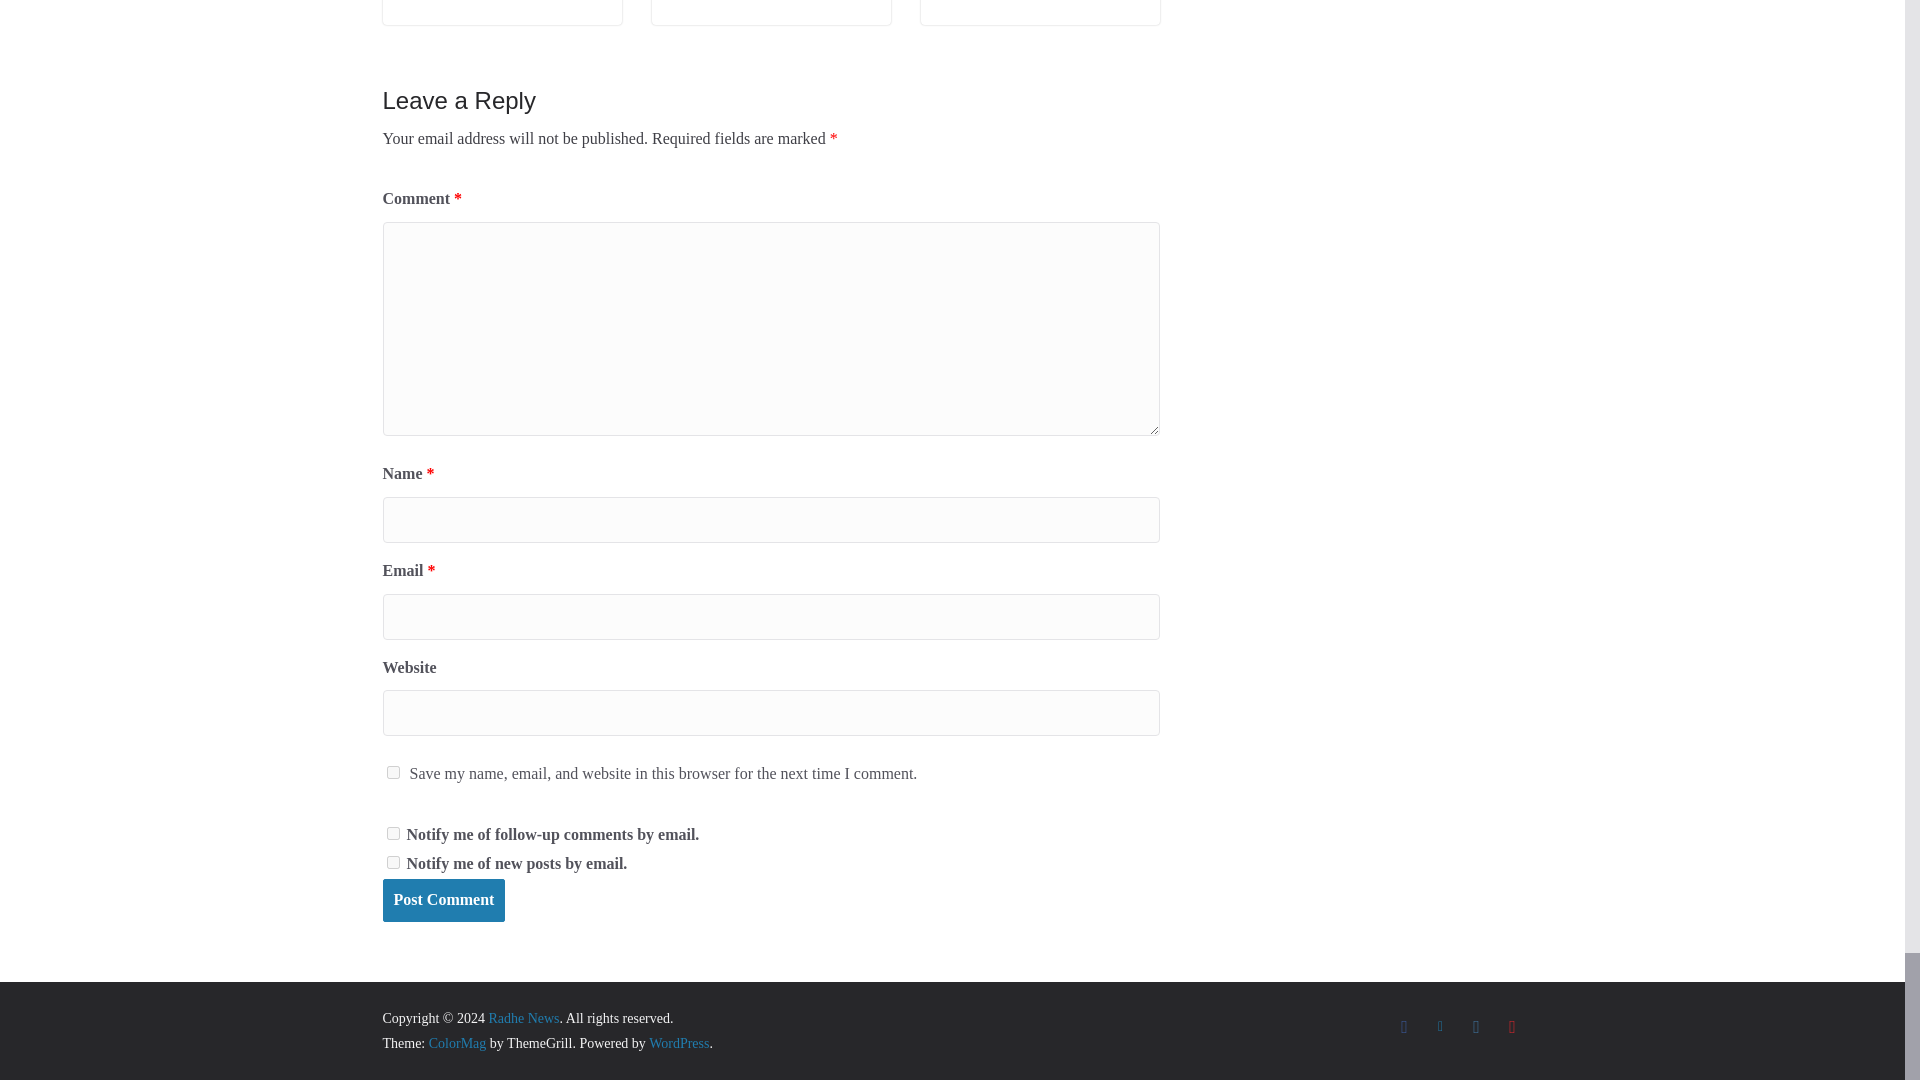  What do you see at coordinates (392, 834) in the screenshot?
I see `subscribe` at bounding box center [392, 834].